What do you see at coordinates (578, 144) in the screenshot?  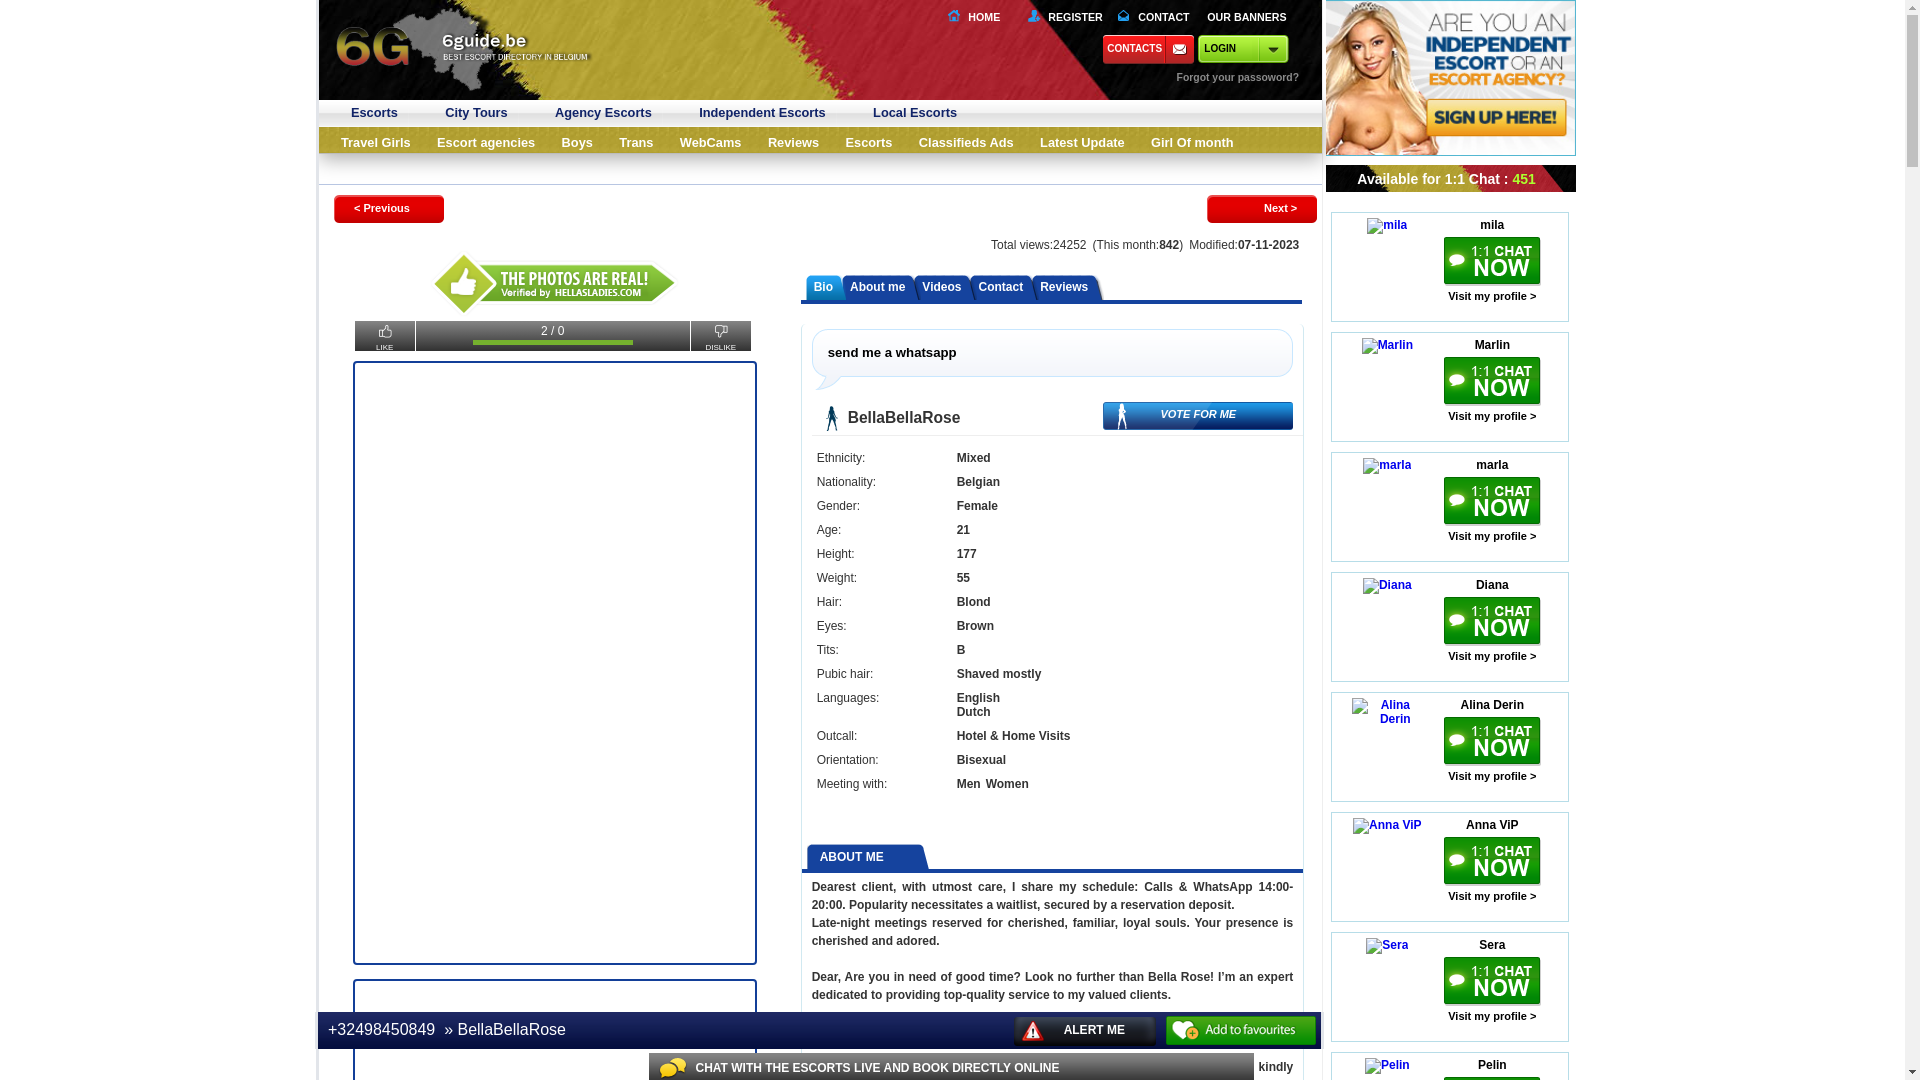 I see `Boys` at bounding box center [578, 144].